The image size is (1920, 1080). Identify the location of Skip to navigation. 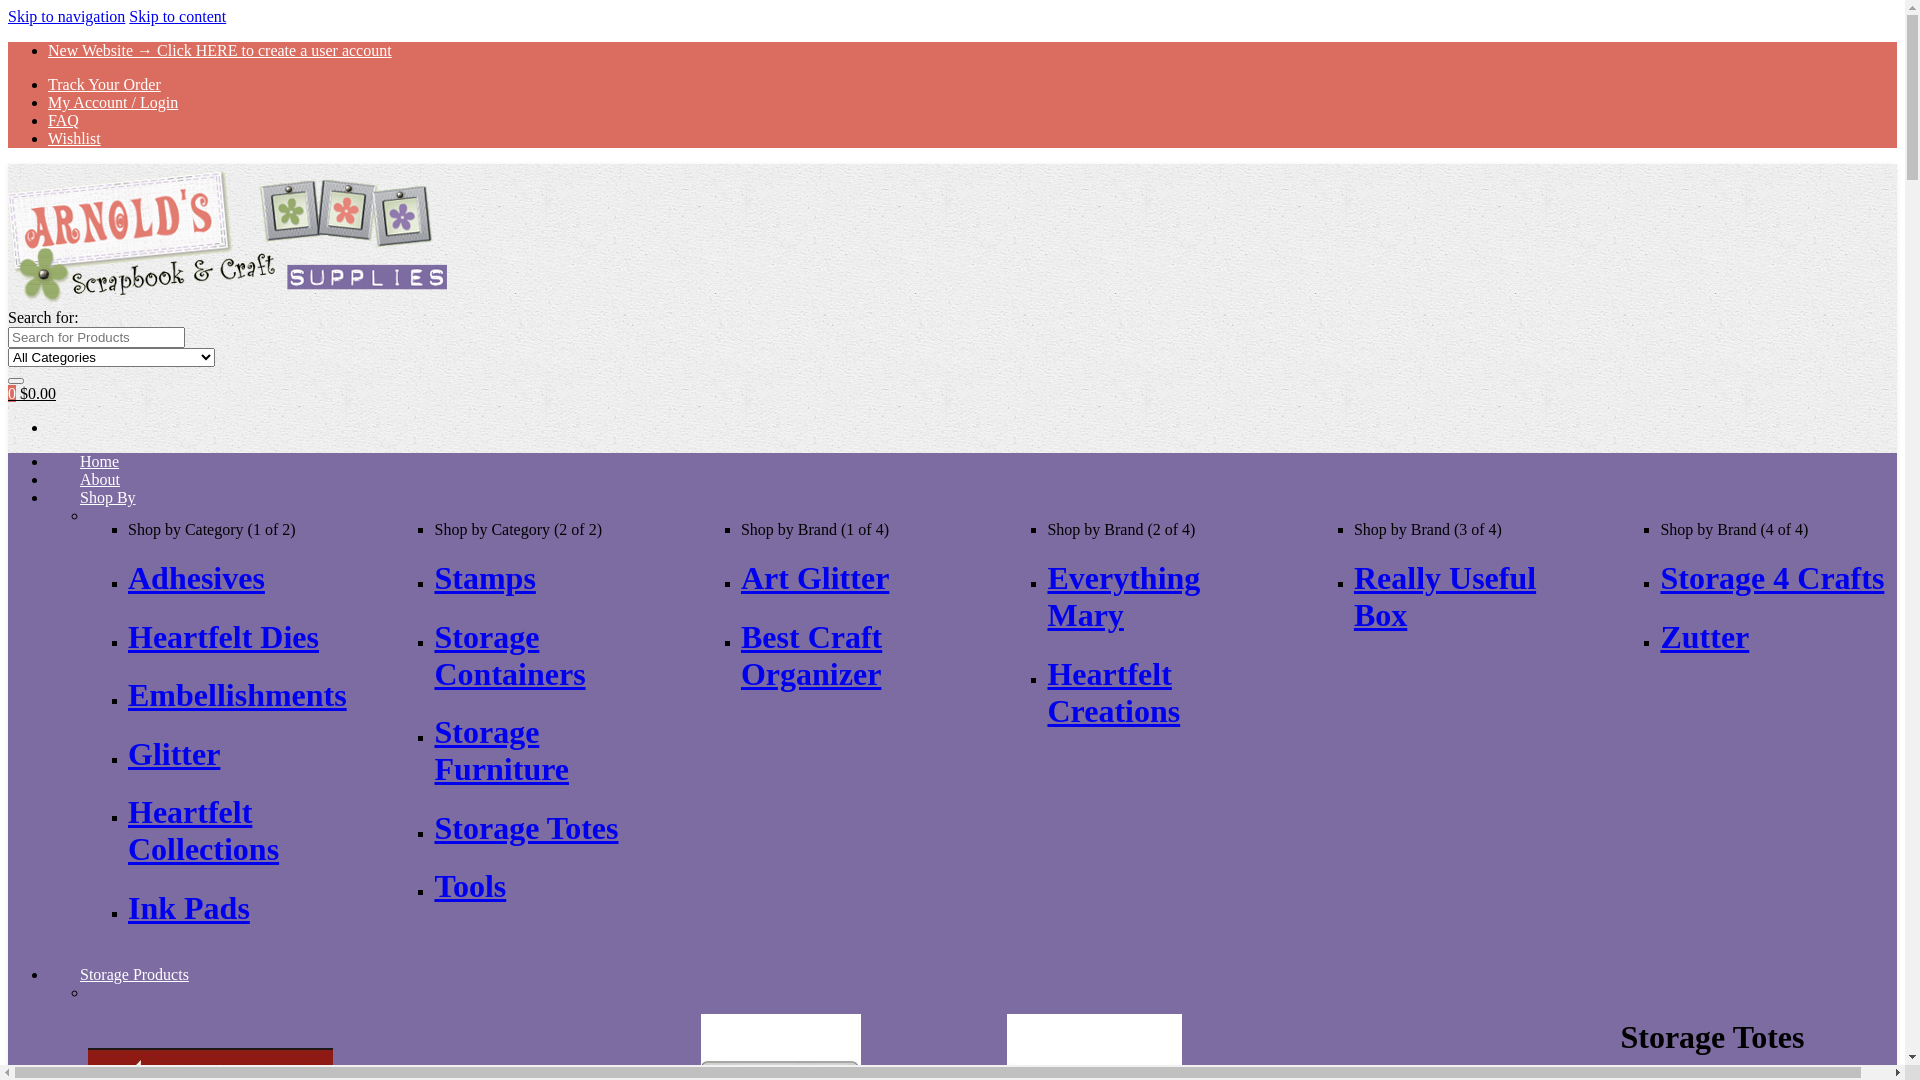
(66, 16).